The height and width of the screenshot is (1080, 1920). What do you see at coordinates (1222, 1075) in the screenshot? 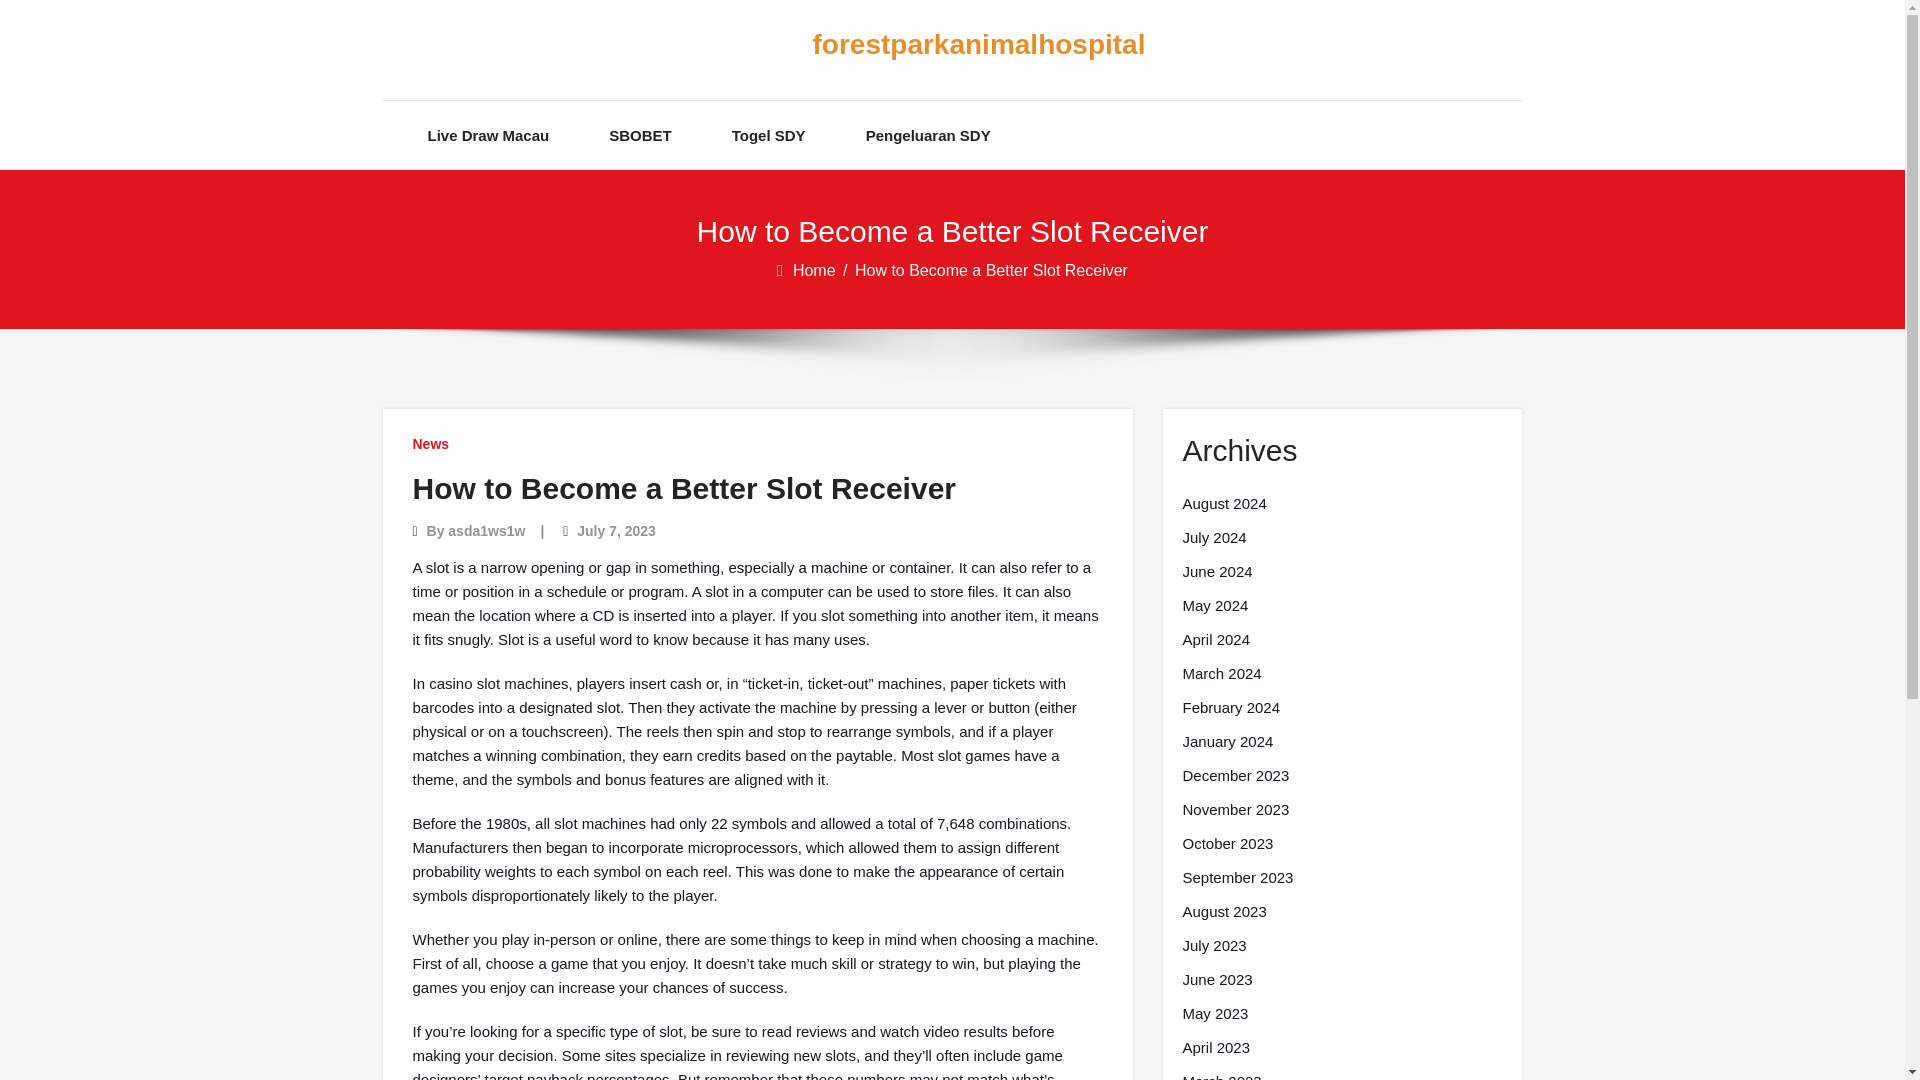
I see `March 2023` at bounding box center [1222, 1075].